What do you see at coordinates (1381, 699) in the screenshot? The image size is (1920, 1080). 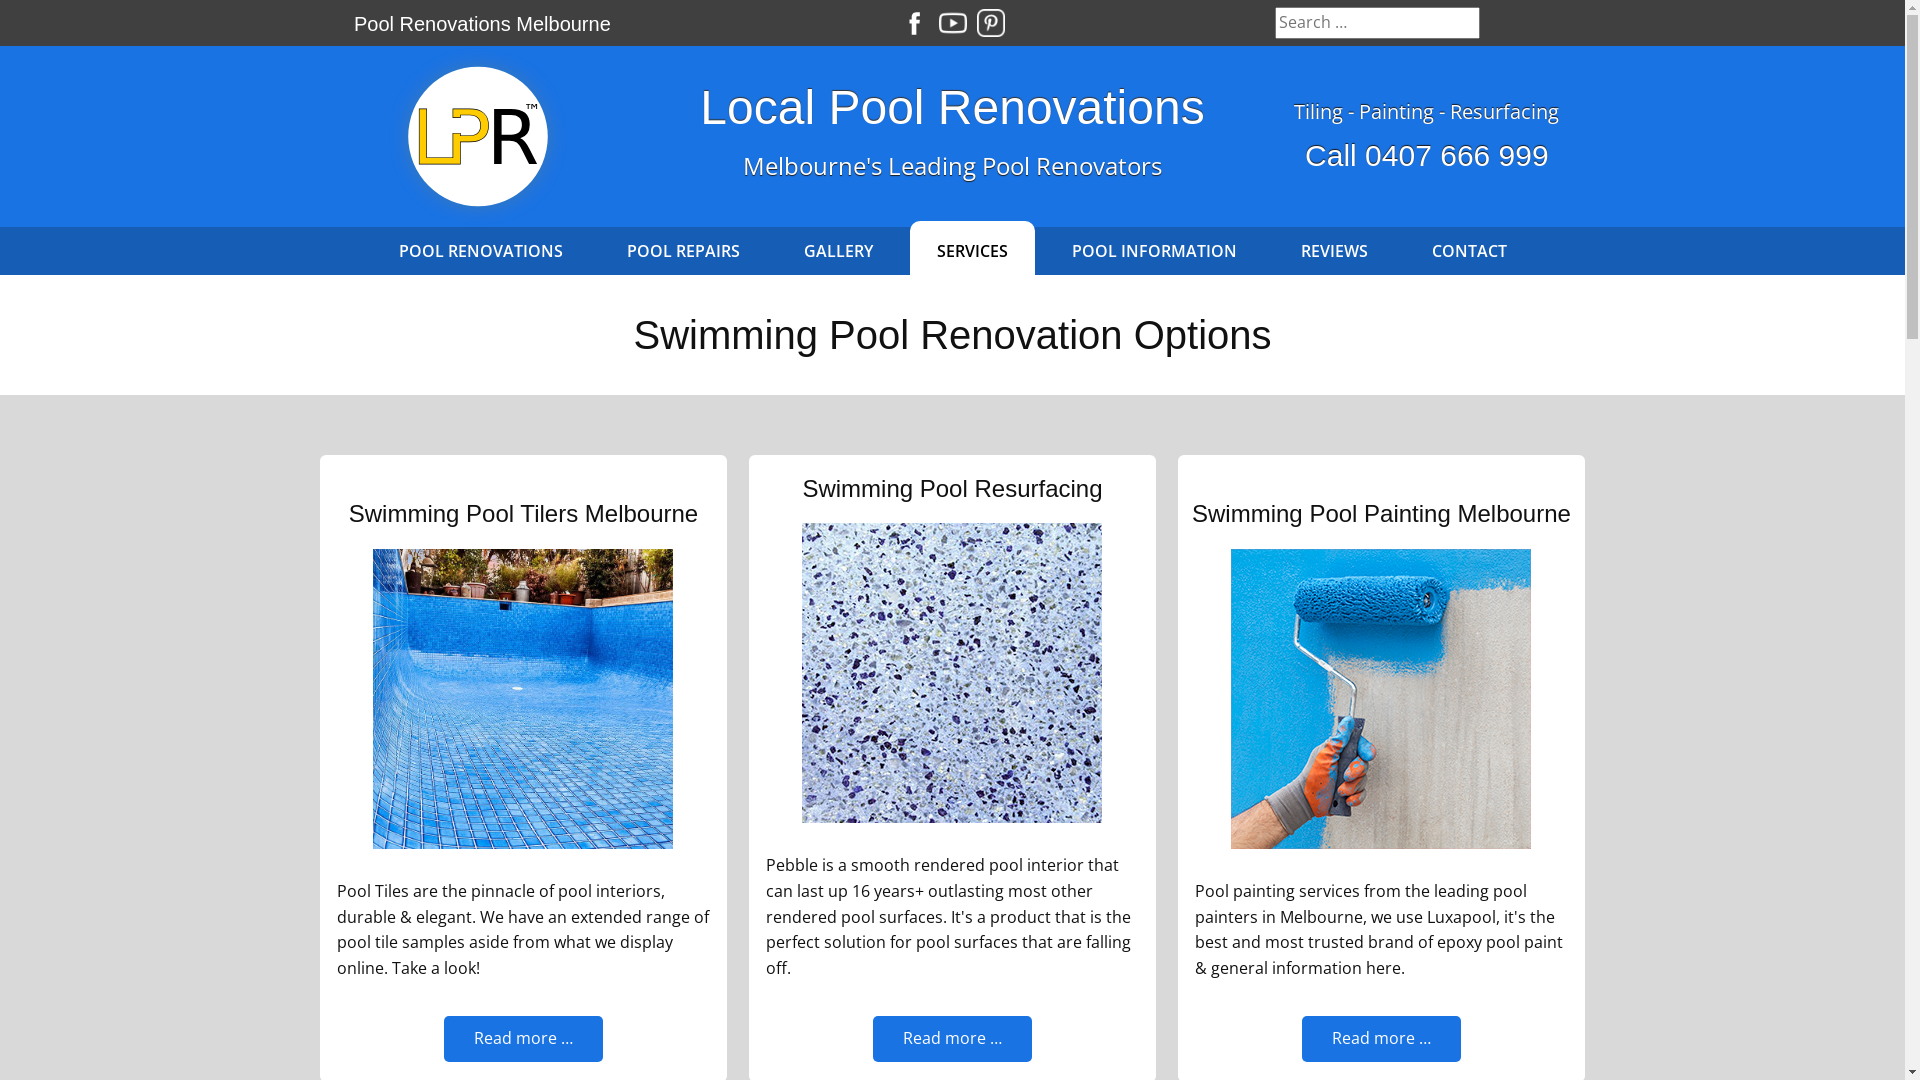 I see `Swimming_pool_paint_melbourne image` at bounding box center [1381, 699].